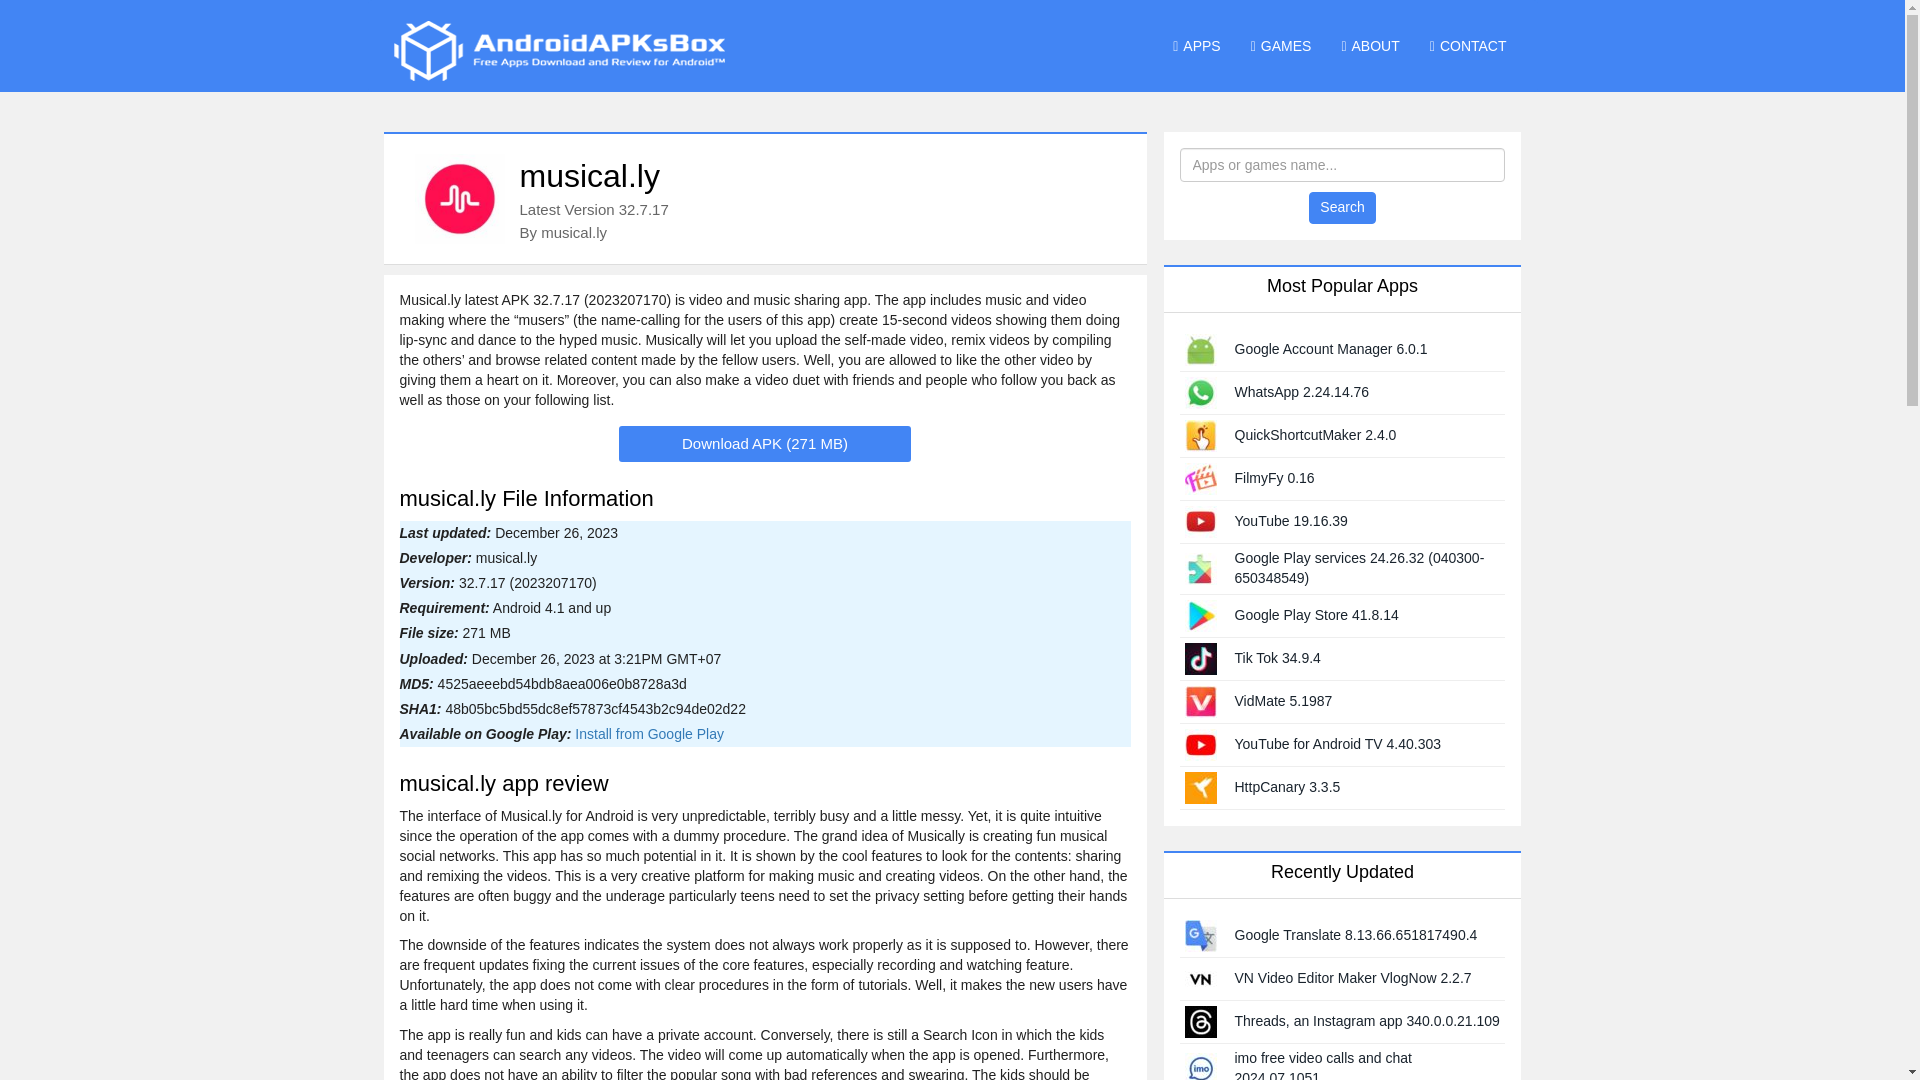 Image resolution: width=1920 pixels, height=1080 pixels. What do you see at coordinates (1274, 478) in the screenshot?
I see `FilmyFy 0.16` at bounding box center [1274, 478].